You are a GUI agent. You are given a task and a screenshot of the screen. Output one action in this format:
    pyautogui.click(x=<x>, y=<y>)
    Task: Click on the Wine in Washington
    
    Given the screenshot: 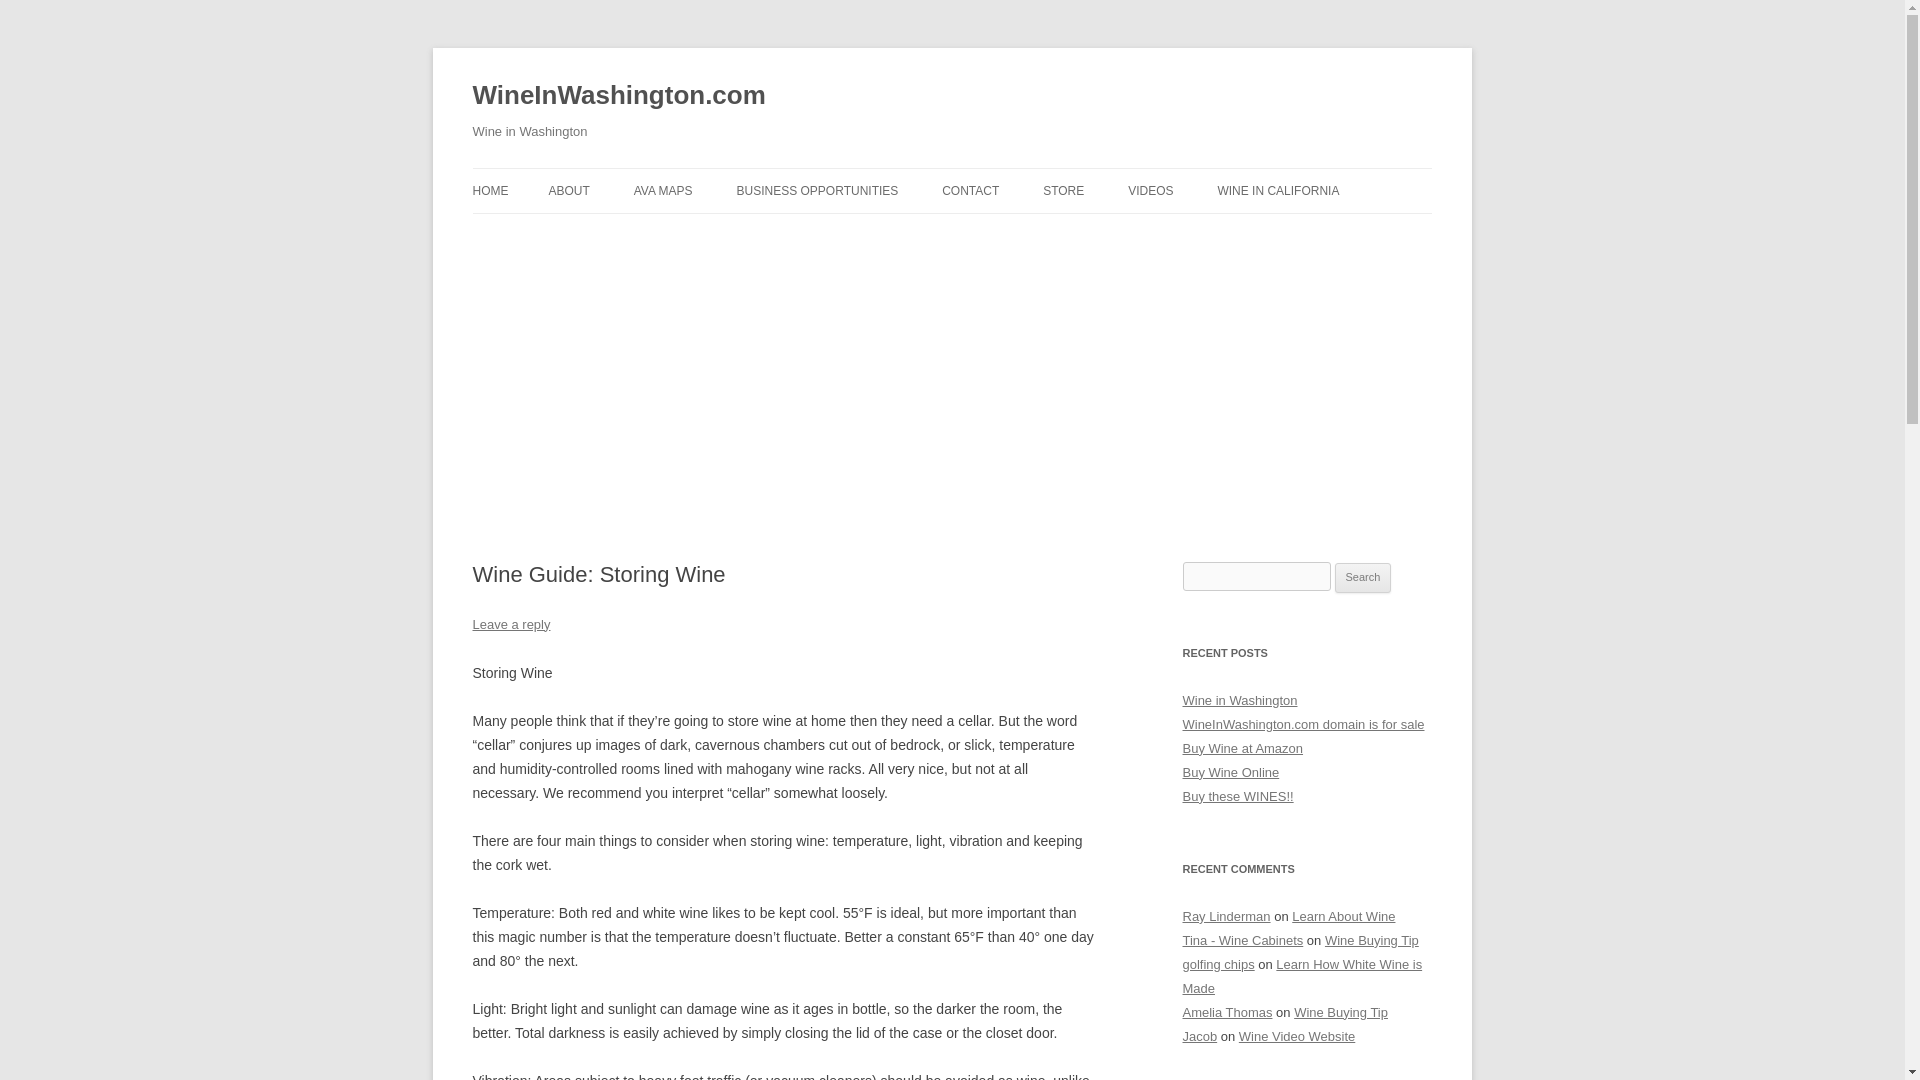 What is the action you would take?
    pyautogui.click(x=1240, y=700)
    